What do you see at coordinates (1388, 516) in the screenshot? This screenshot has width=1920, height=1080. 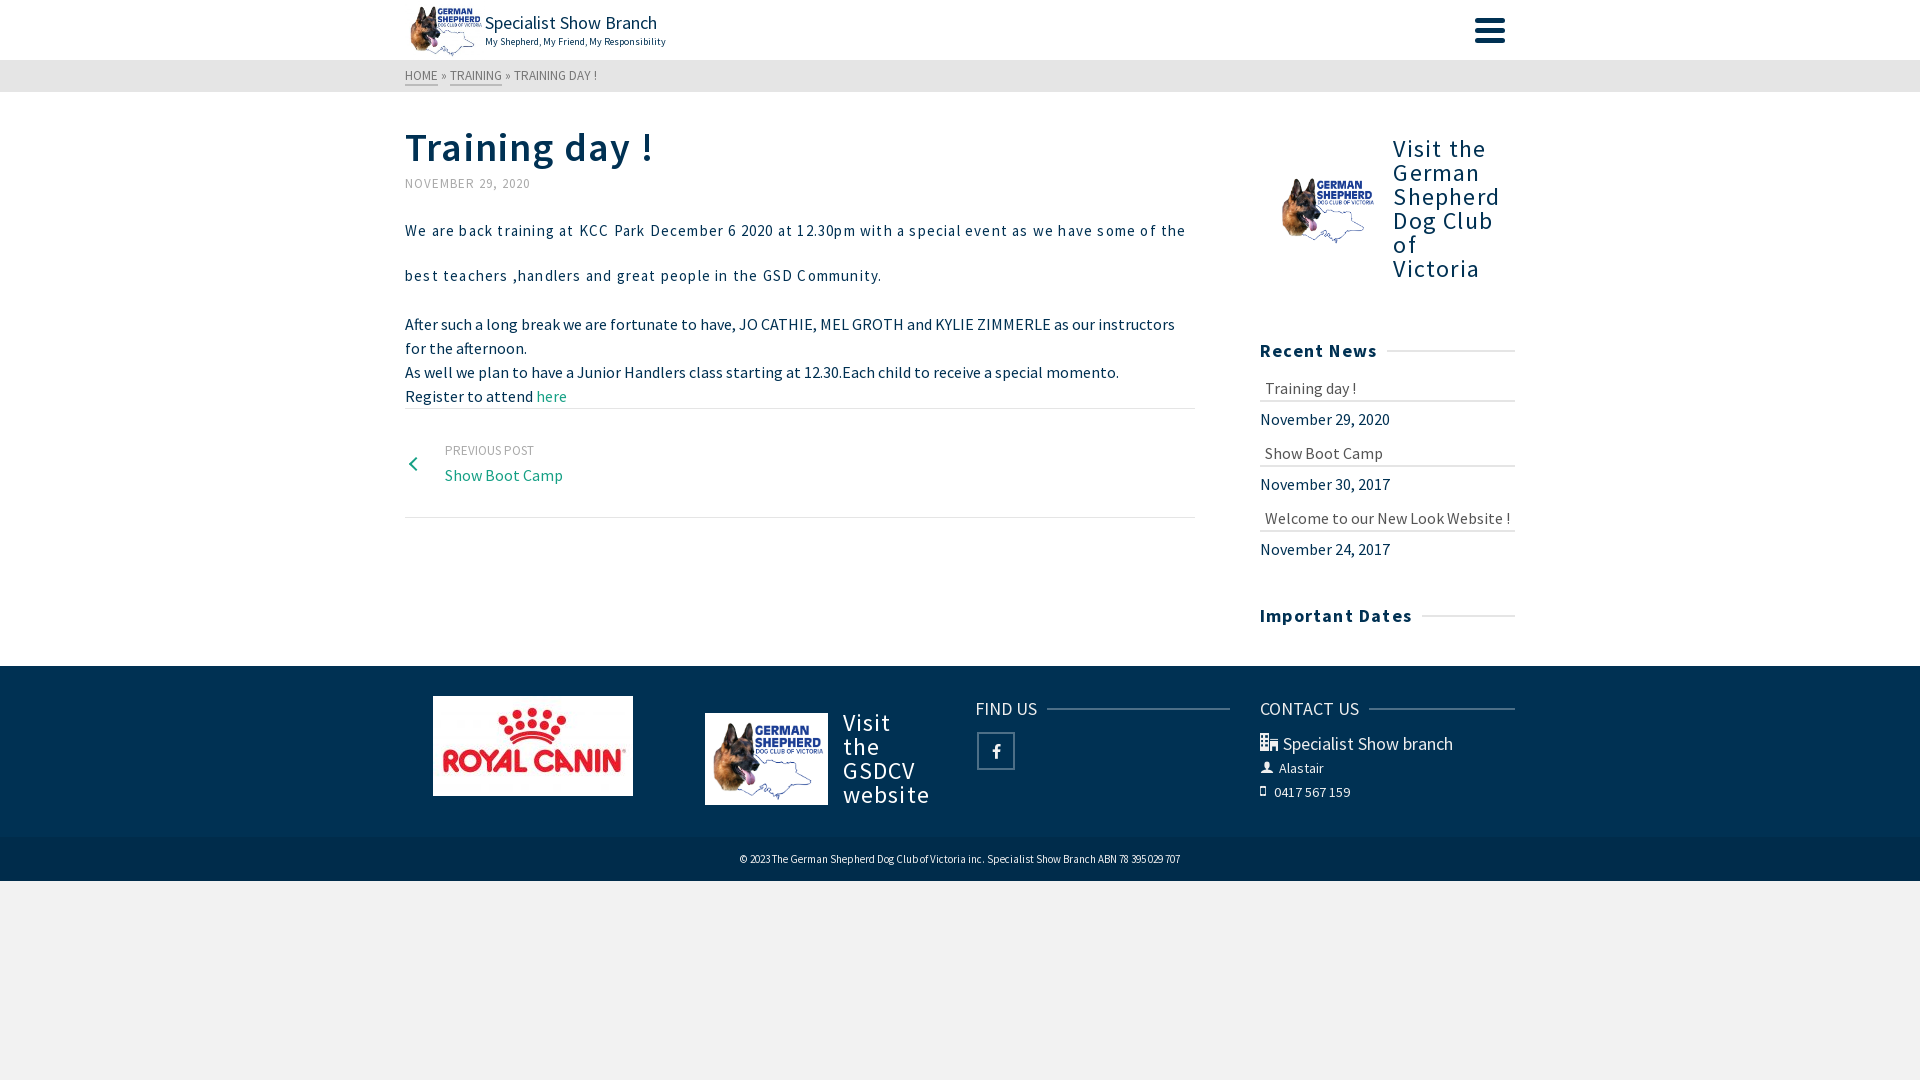 I see `Welcome to our New Look Website !` at bounding box center [1388, 516].